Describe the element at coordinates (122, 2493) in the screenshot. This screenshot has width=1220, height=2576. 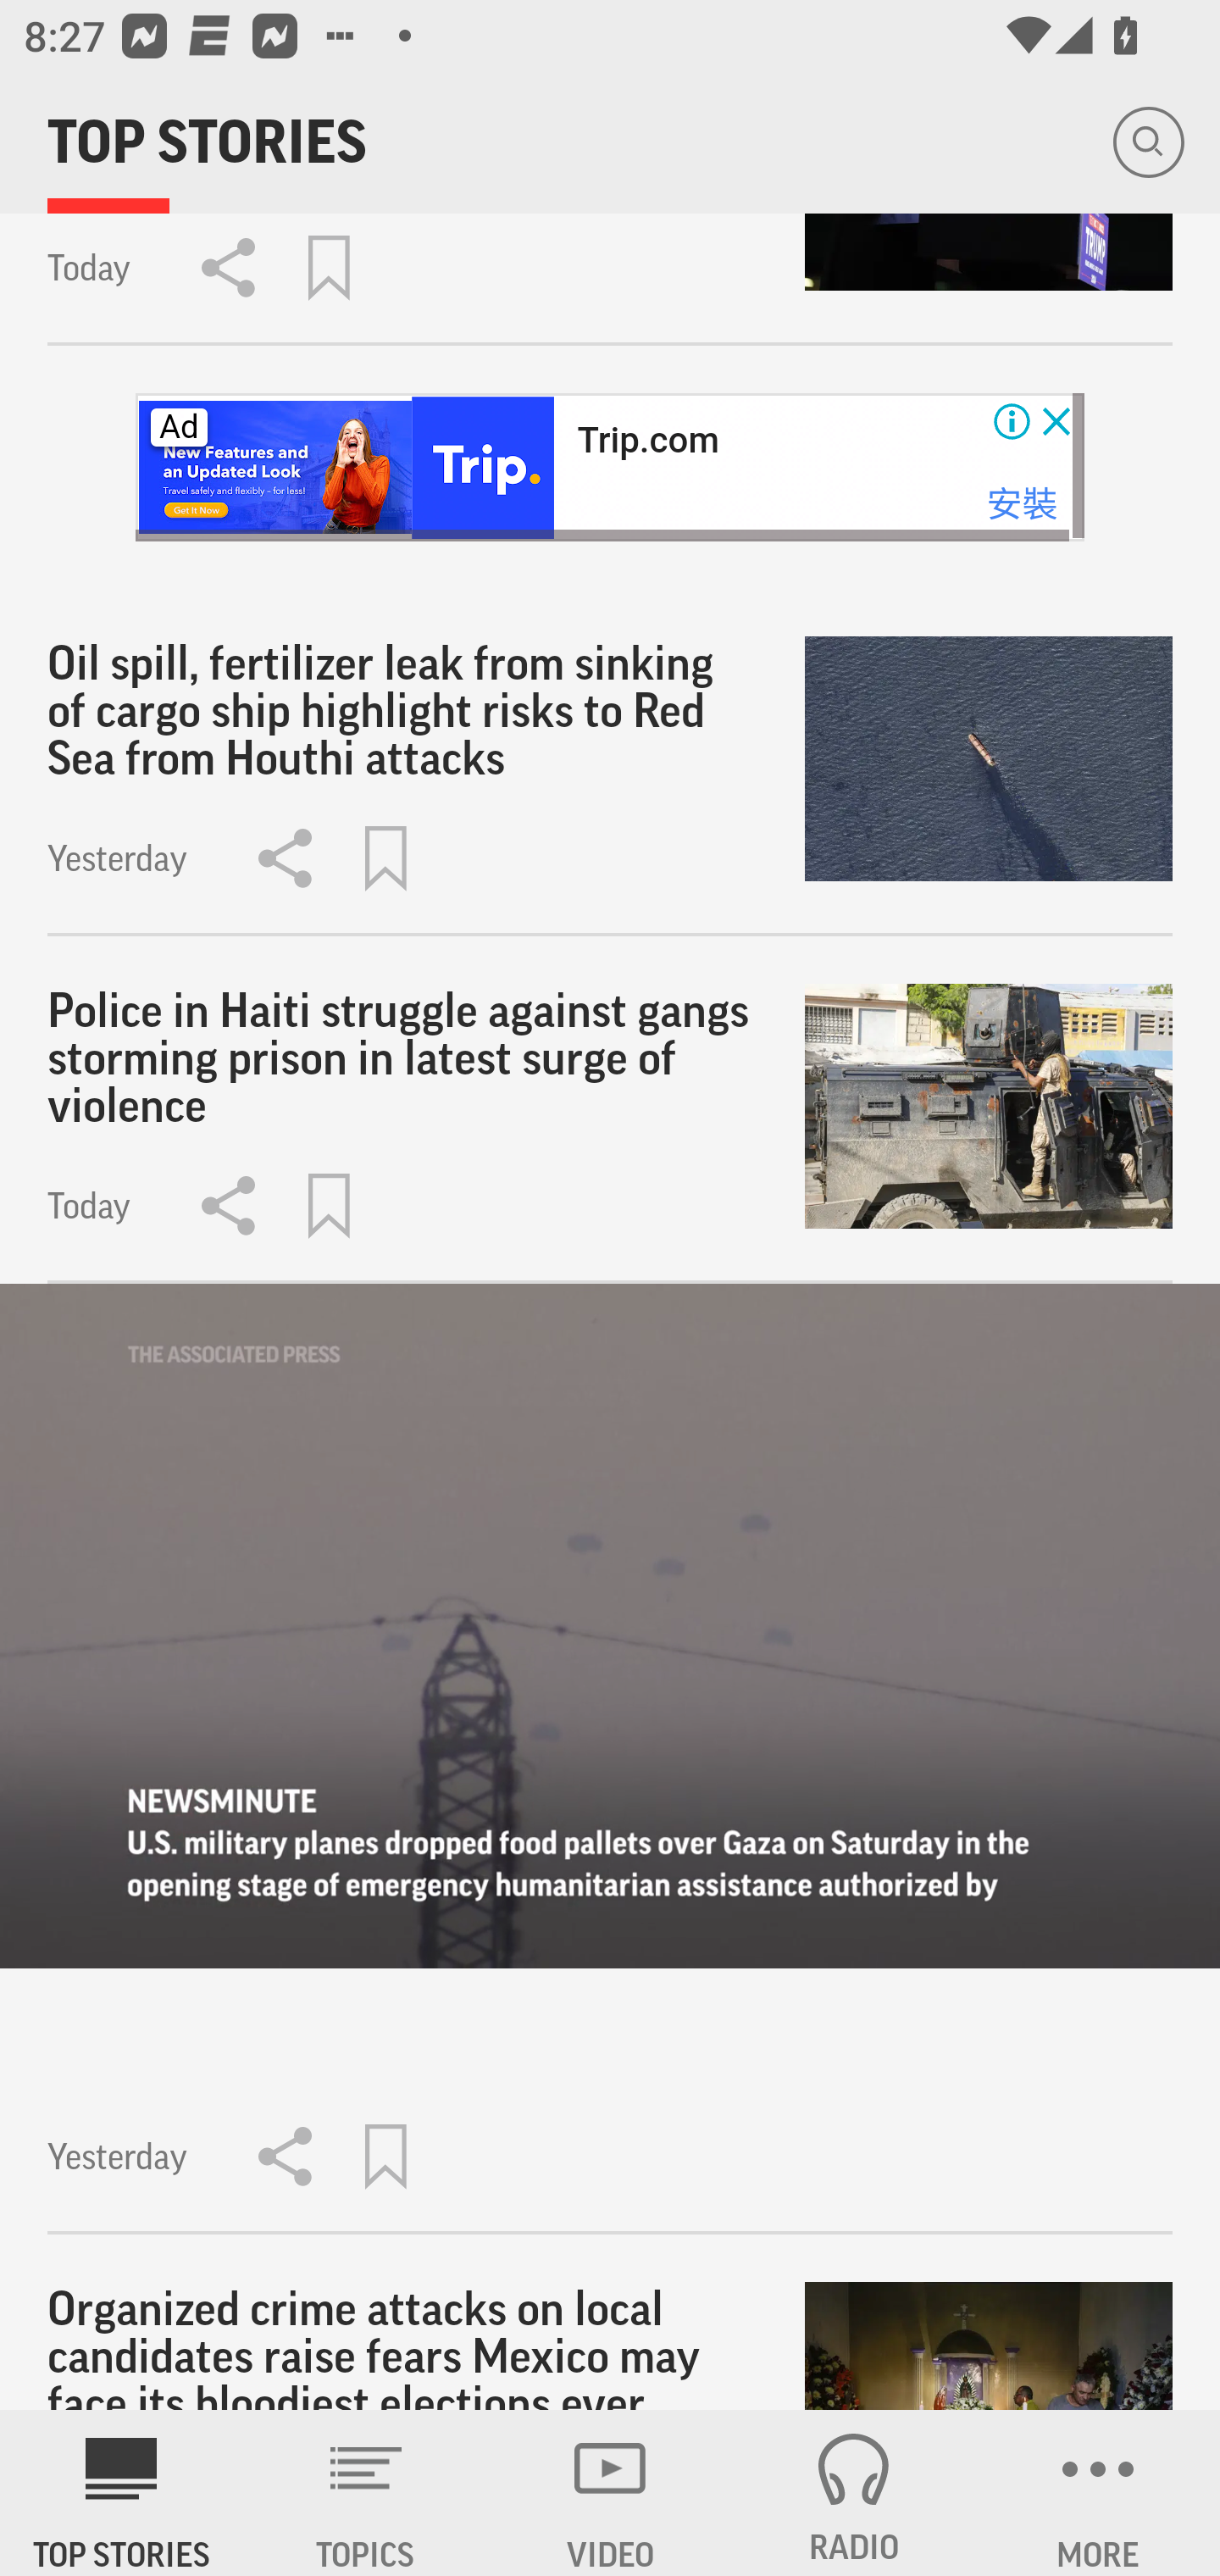
I see `AP News TOP STORIES` at that location.